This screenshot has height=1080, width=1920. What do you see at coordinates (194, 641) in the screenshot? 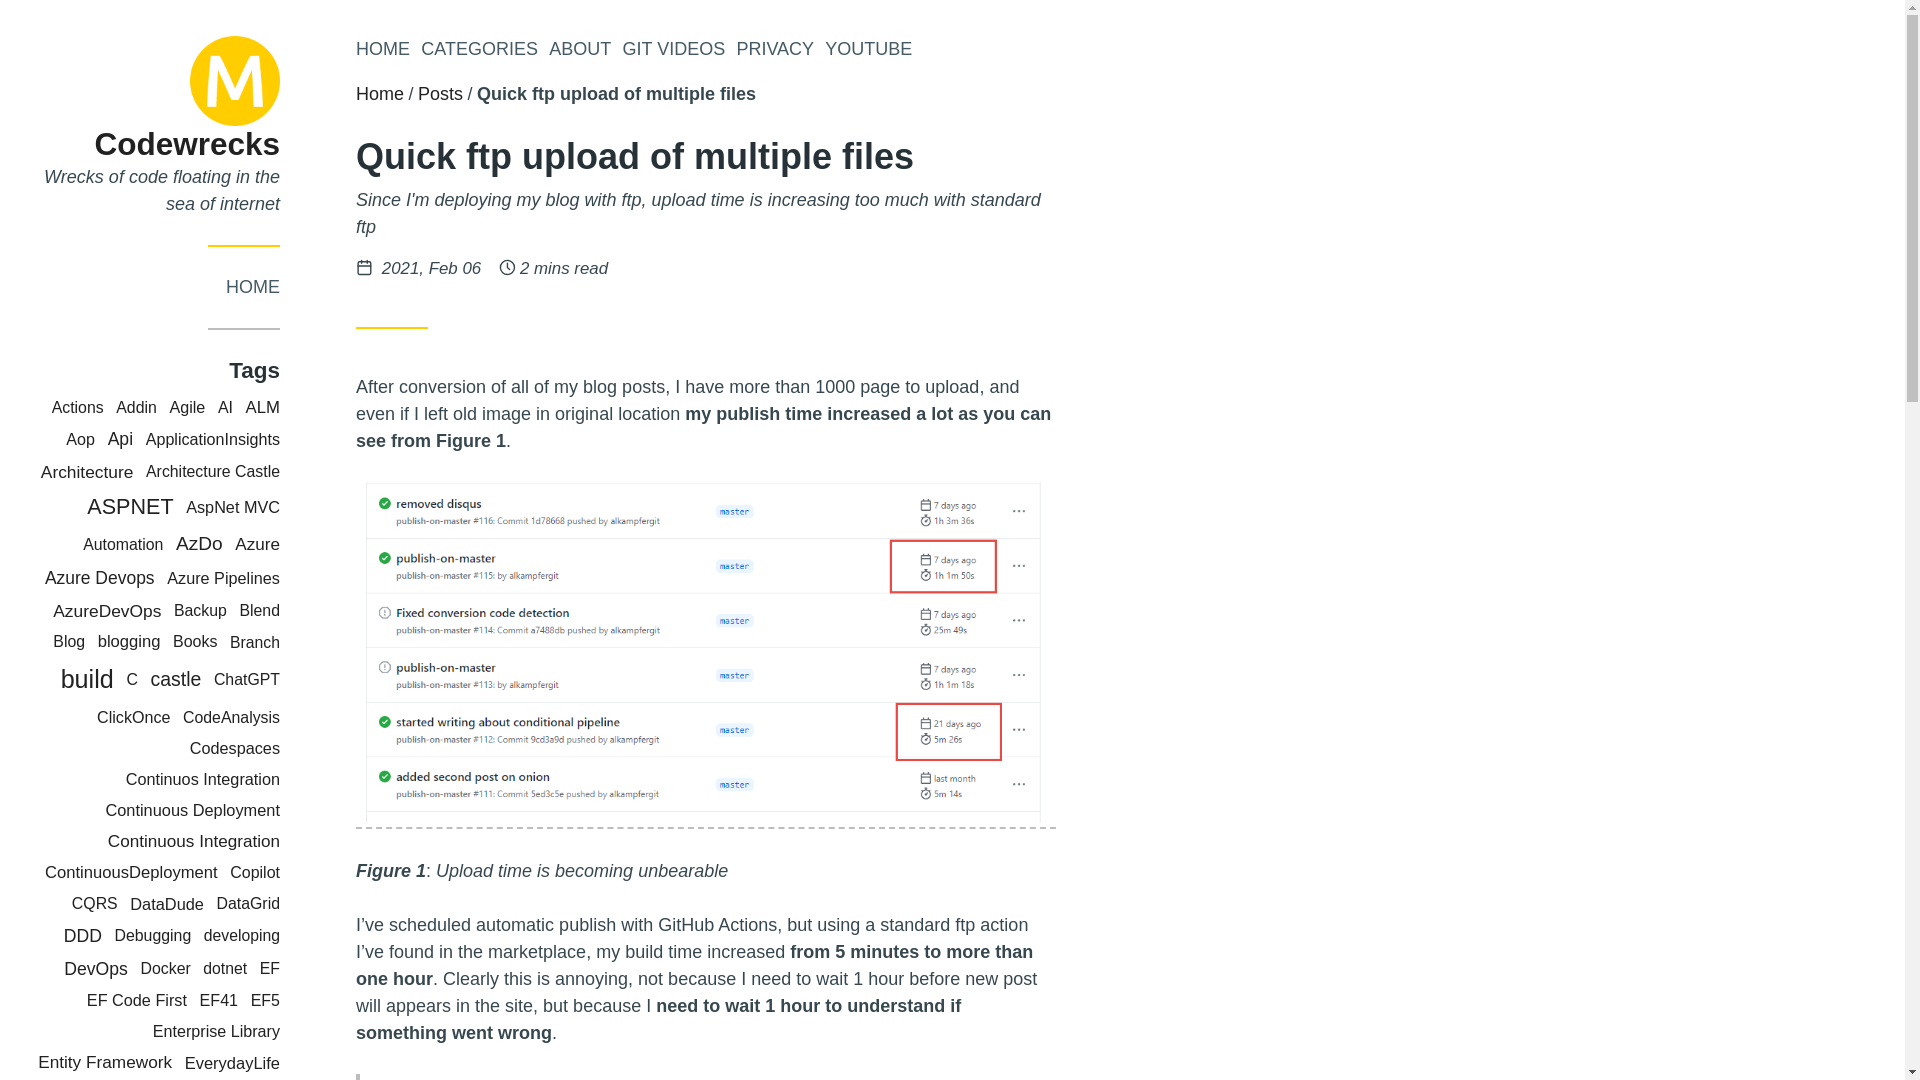
I see `Books` at bounding box center [194, 641].